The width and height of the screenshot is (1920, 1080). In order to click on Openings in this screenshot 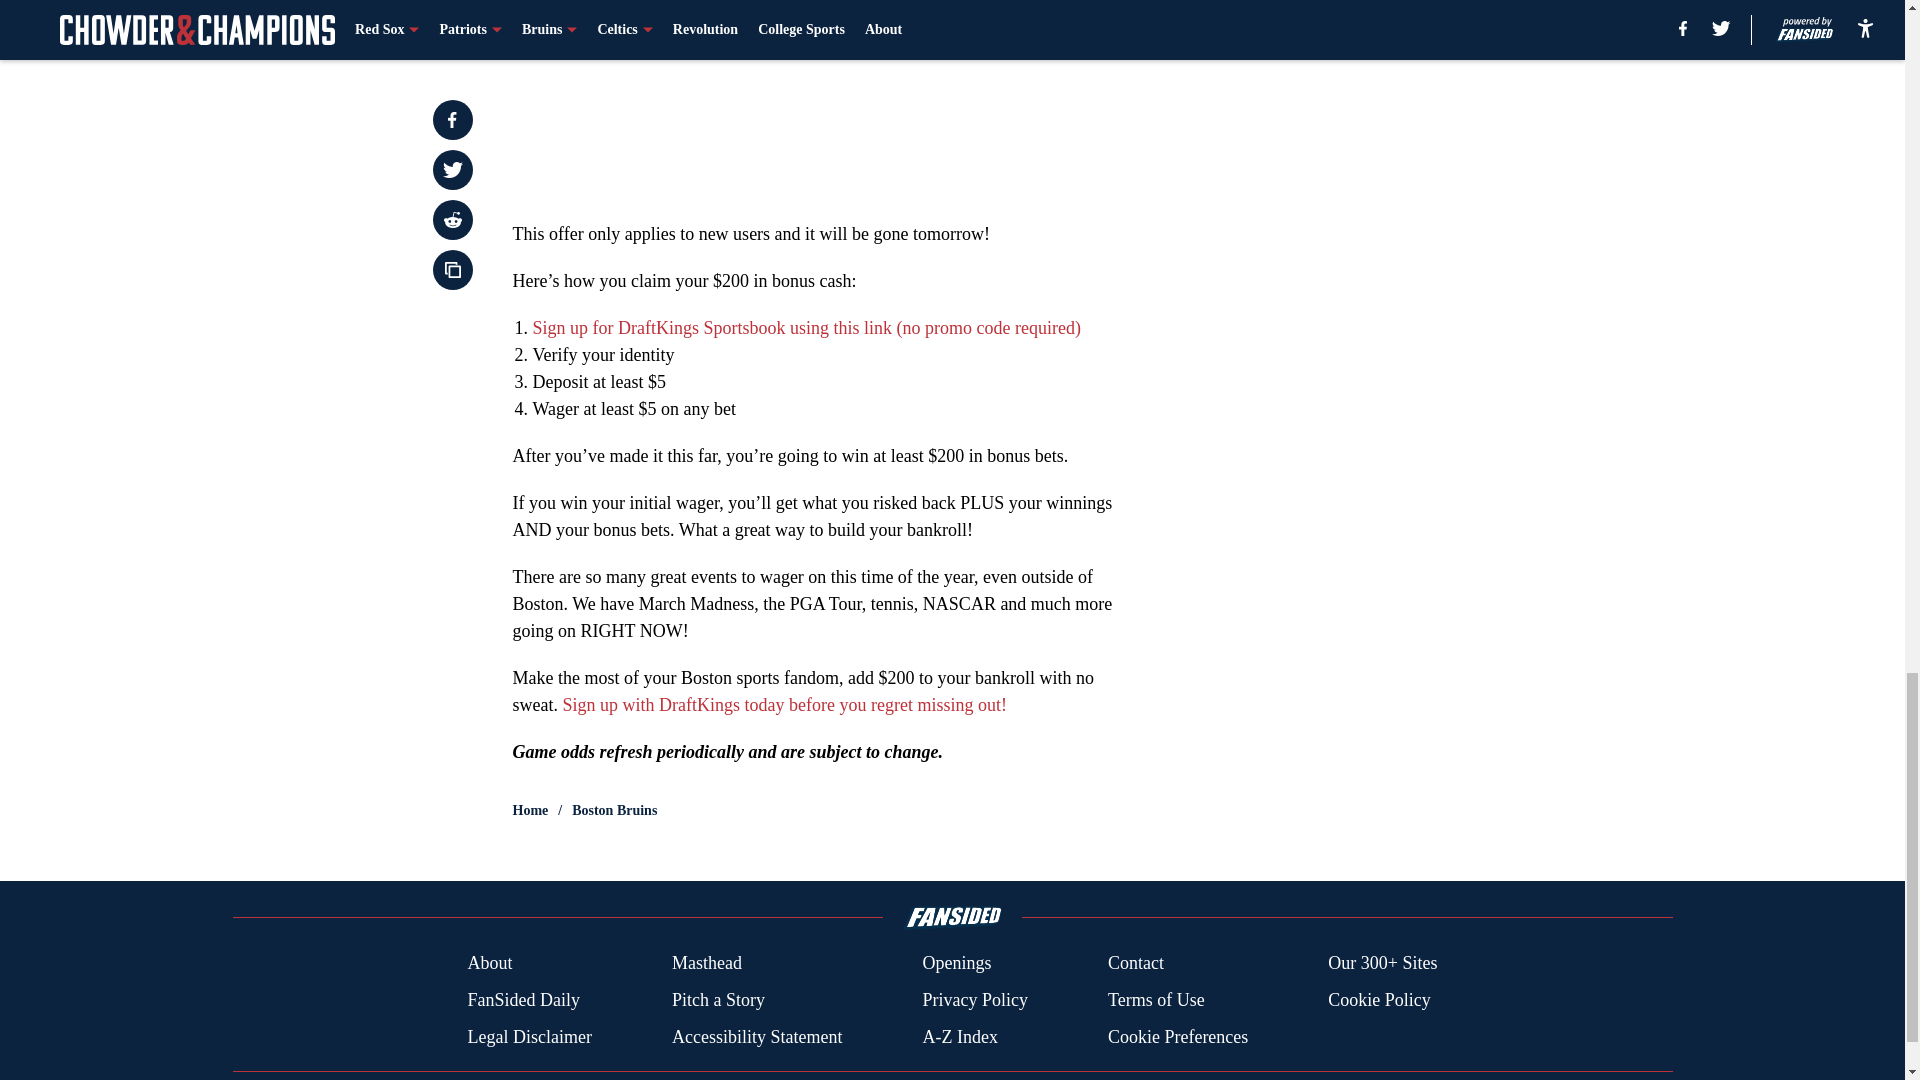, I will do `click(956, 964)`.